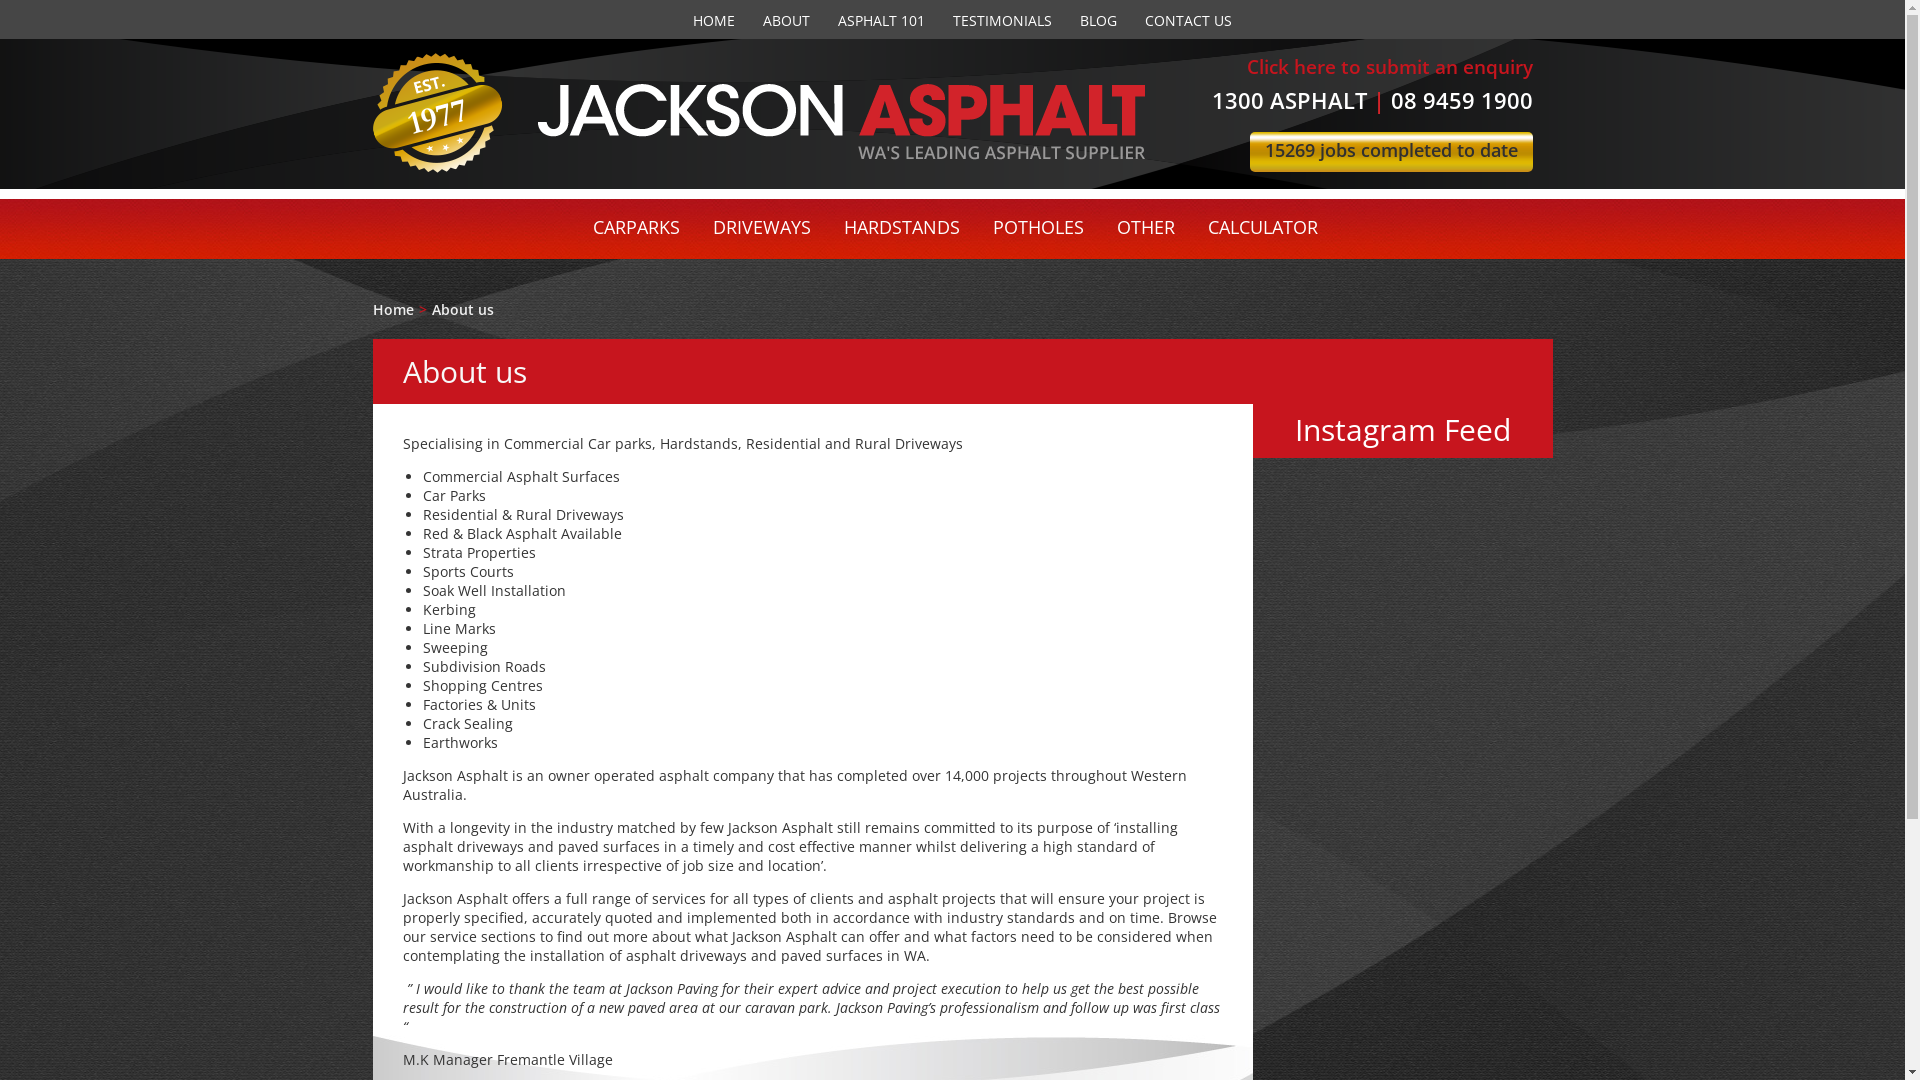 The width and height of the screenshot is (1920, 1080). I want to click on CONTACT US, so click(1188, 20).